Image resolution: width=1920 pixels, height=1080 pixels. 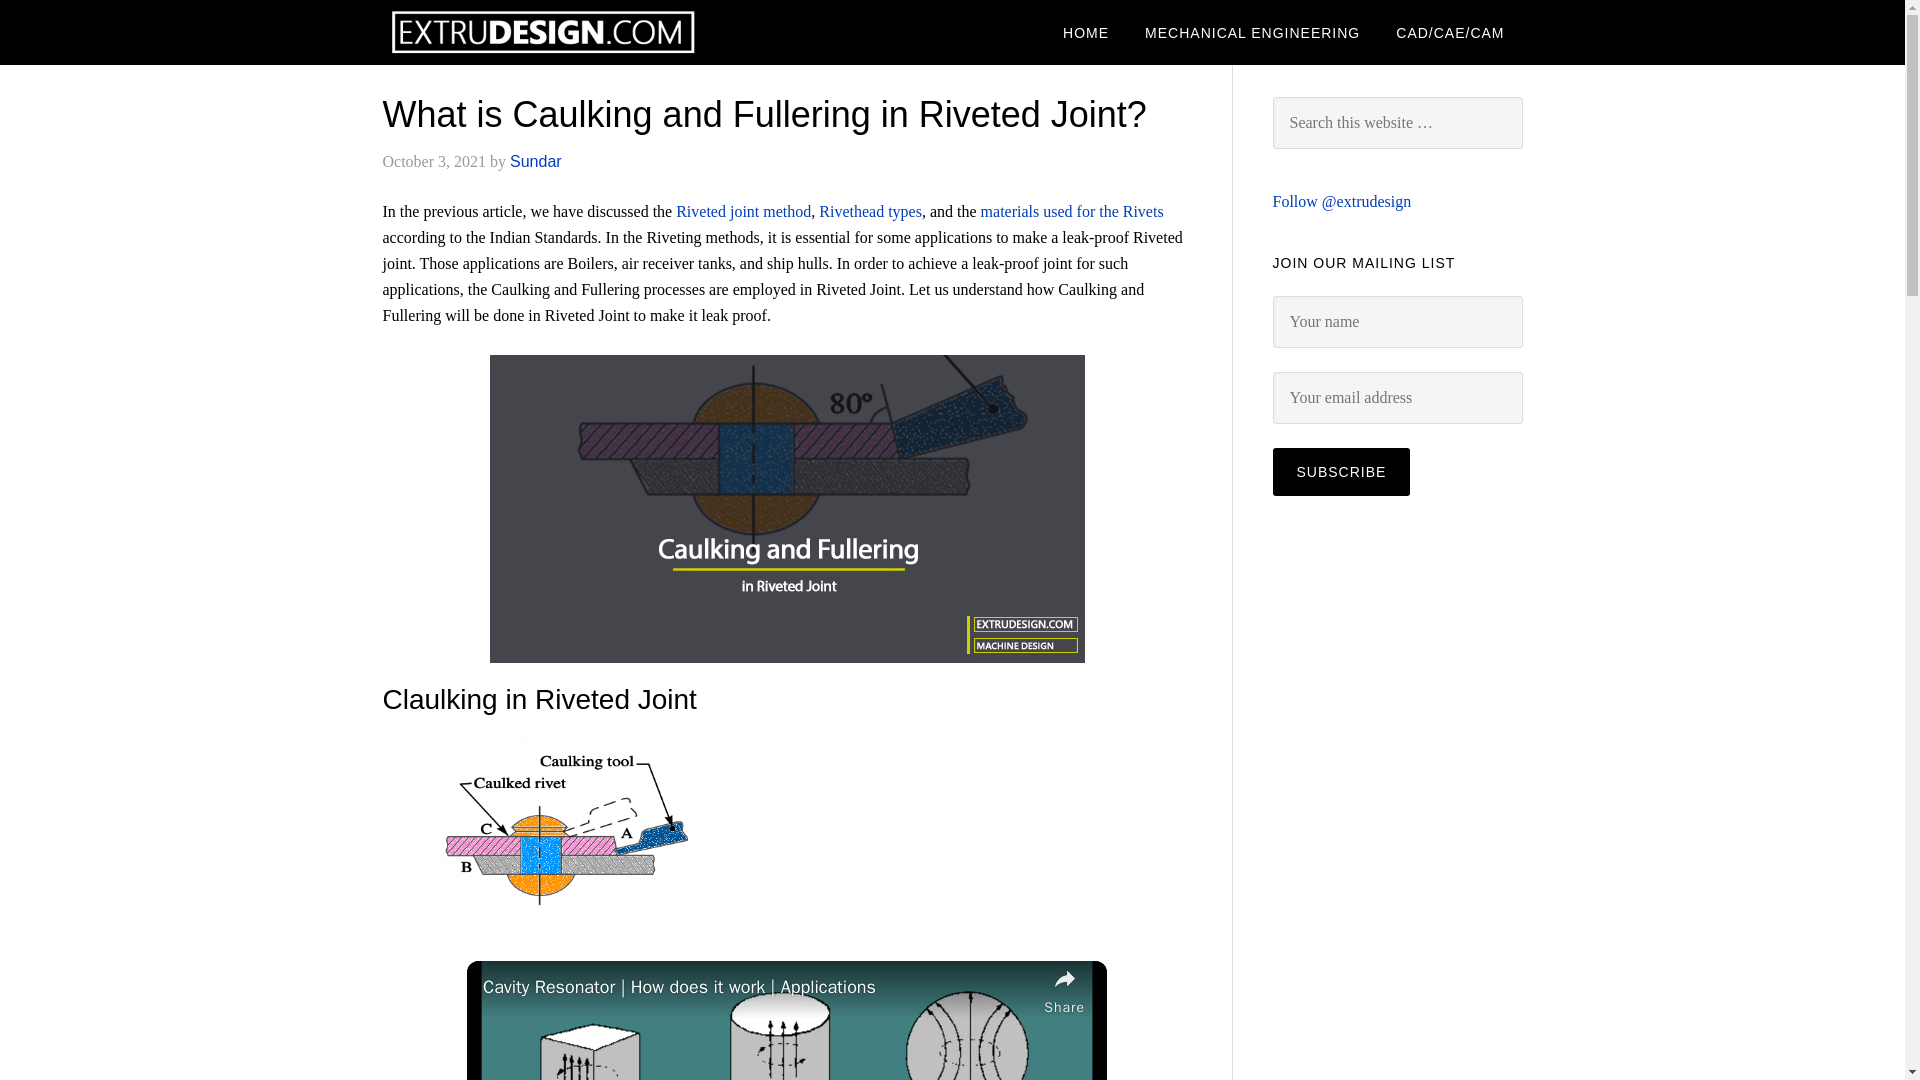 I want to click on HOME, so click(x=1086, y=32).